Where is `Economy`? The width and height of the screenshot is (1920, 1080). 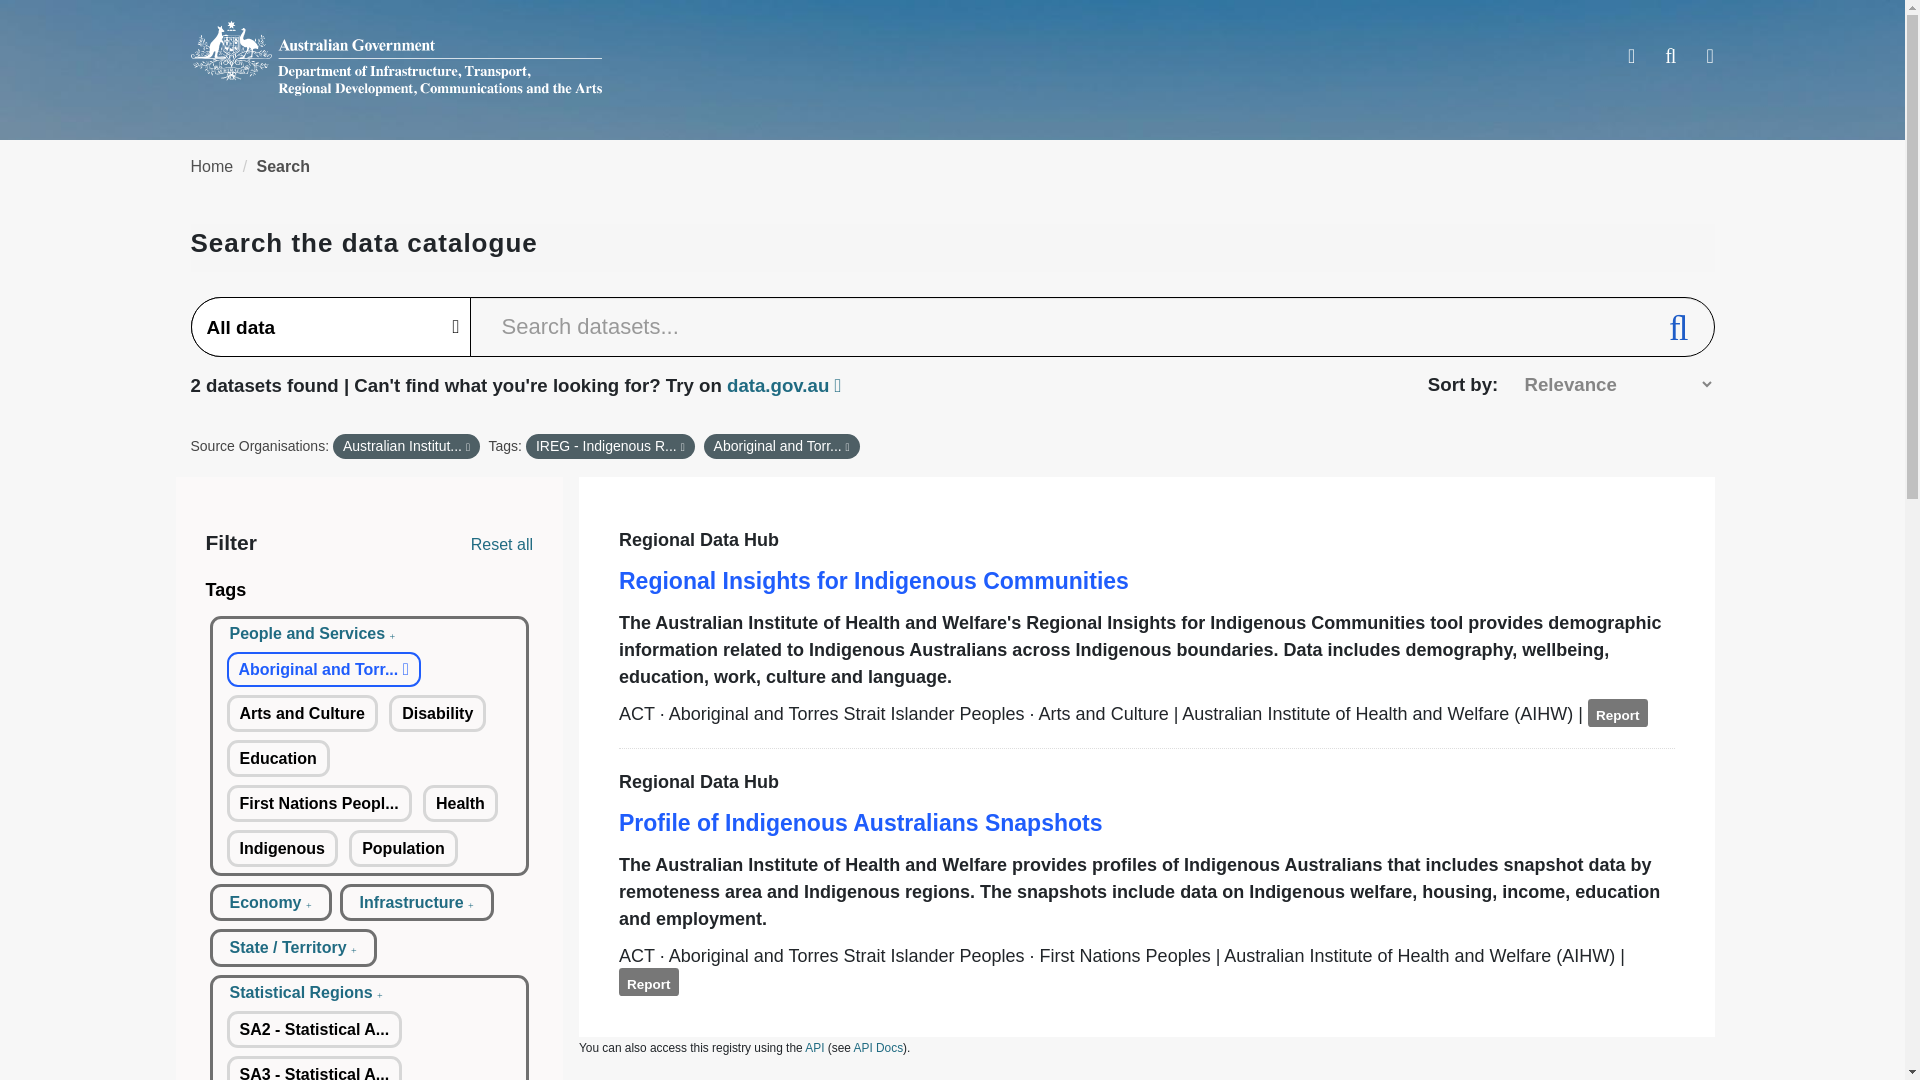 Economy is located at coordinates (270, 902).